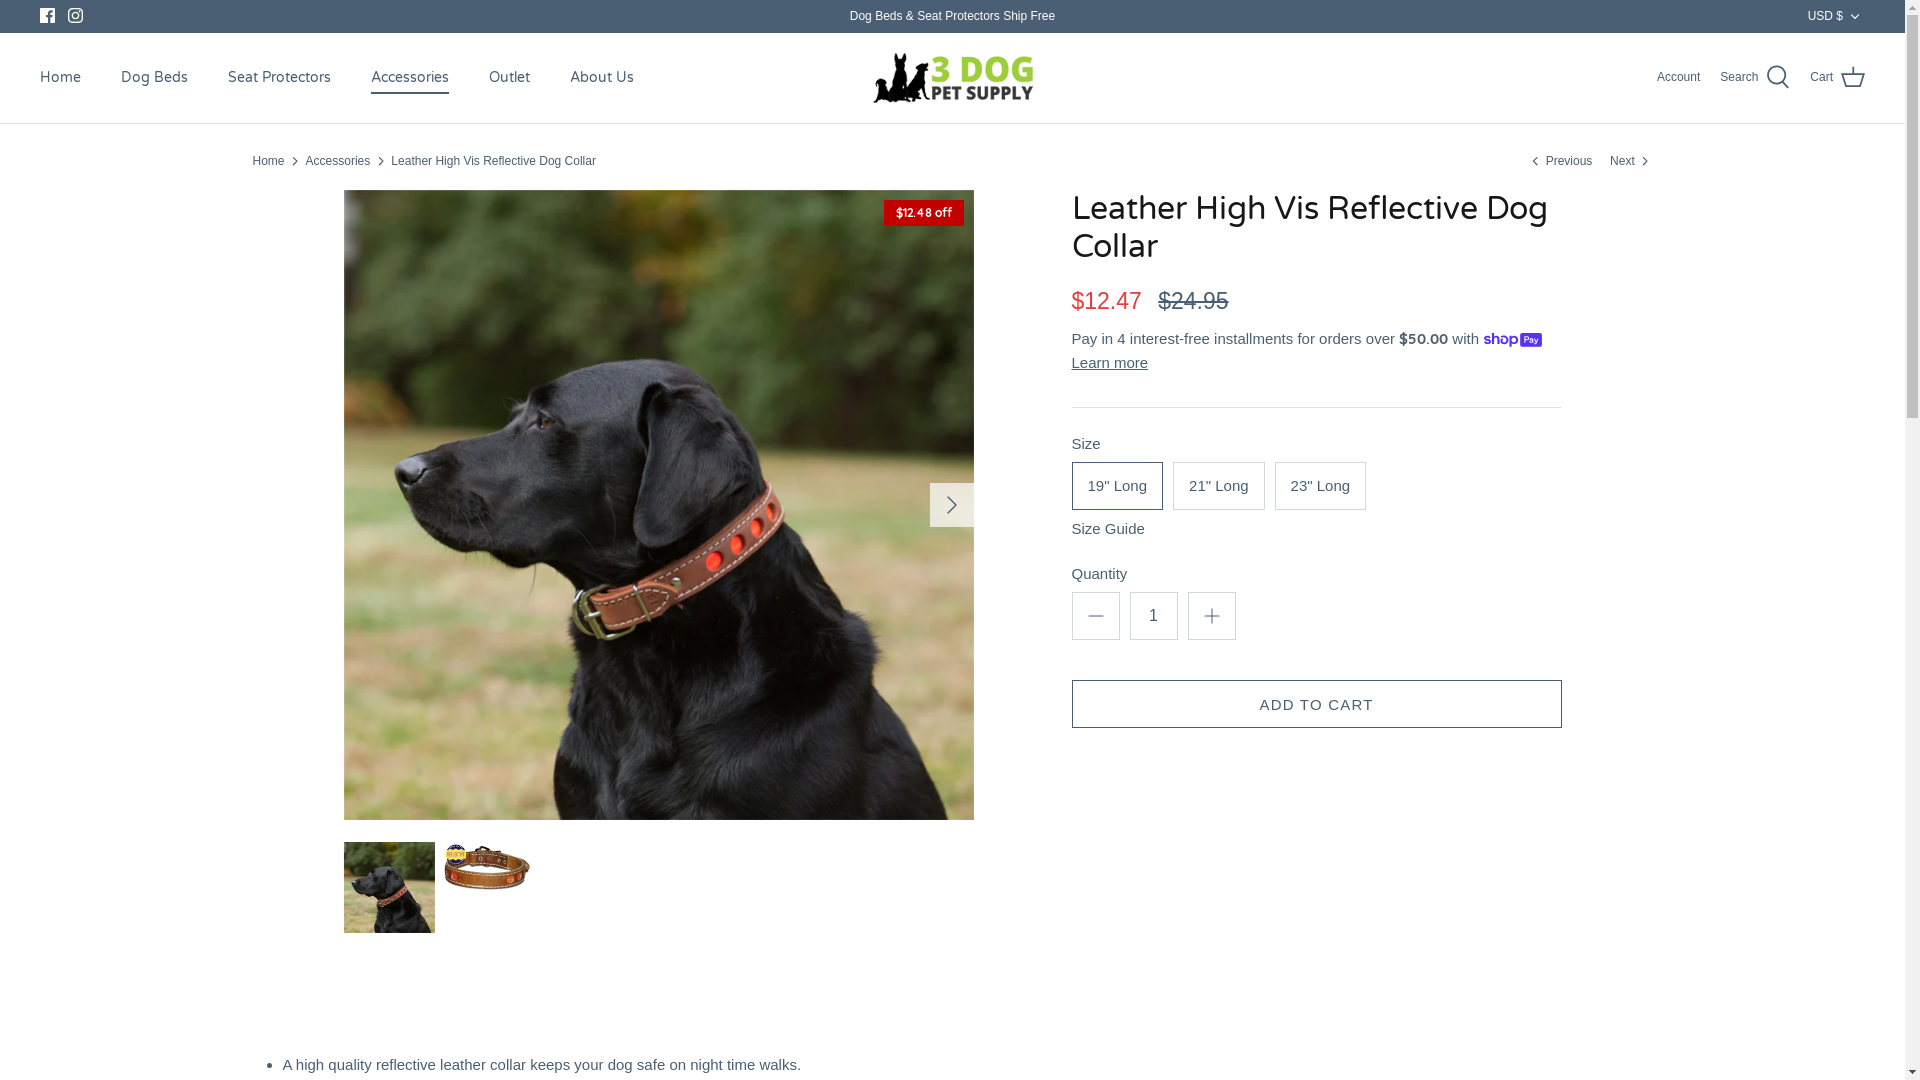 The image size is (1920, 1080). I want to click on USD $
Down, so click(1836, 16).